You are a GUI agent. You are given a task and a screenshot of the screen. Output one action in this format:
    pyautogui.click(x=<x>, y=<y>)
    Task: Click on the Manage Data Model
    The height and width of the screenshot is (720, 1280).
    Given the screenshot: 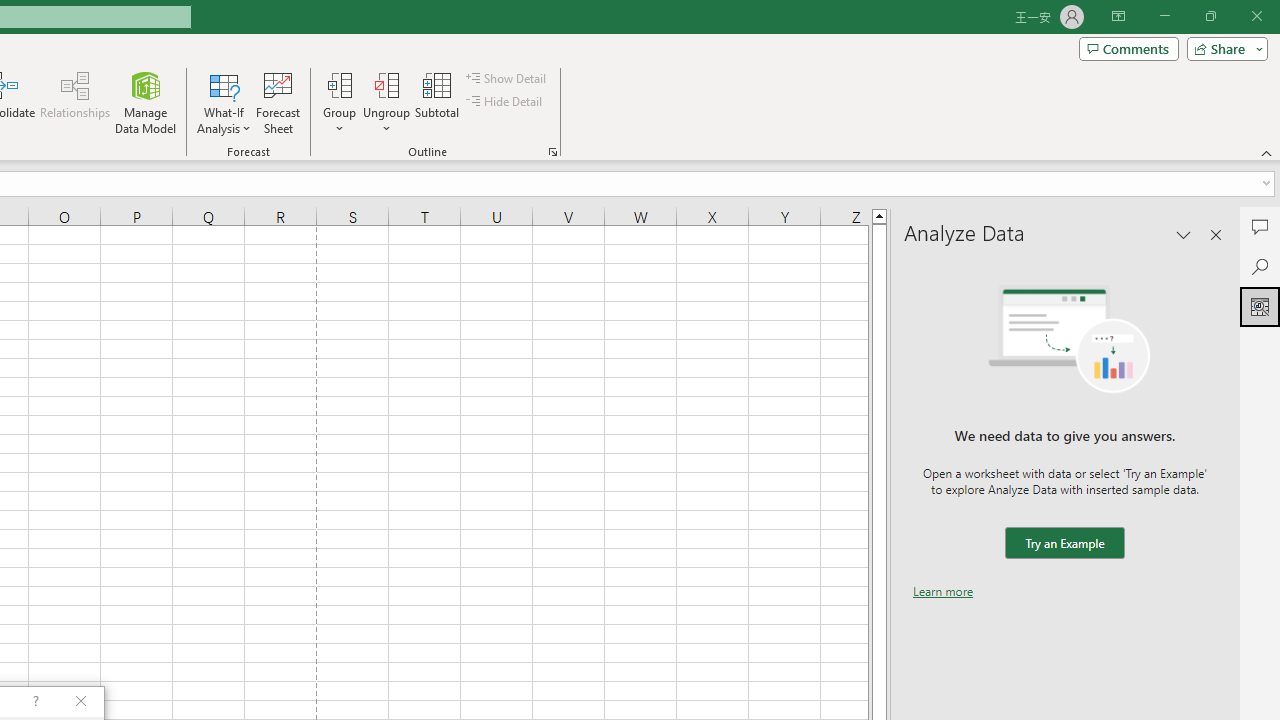 What is the action you would take?
    pyautogui.click(x=146, y=102)
    